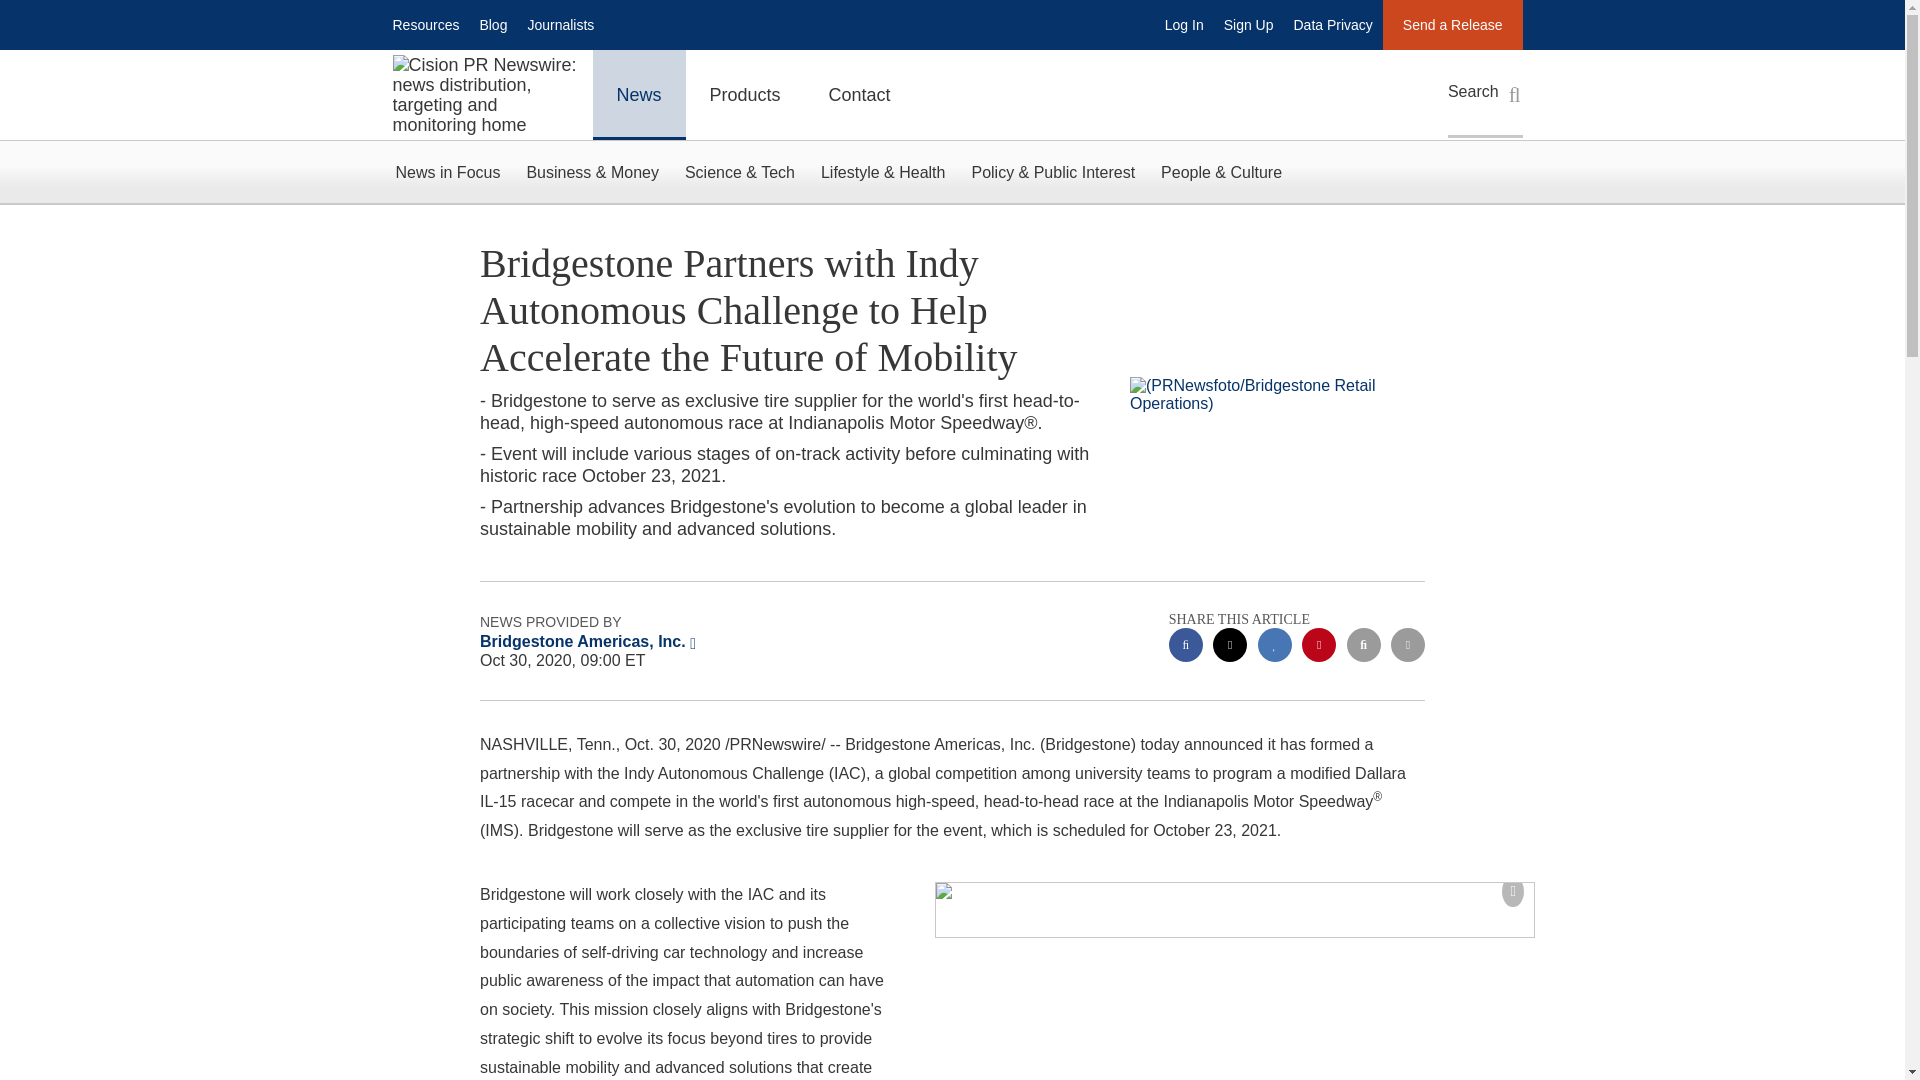  What do you see at coordinates (1333, 24) in the screenshot?
I see `Data Privacy` at bounding box center [1333, 24].